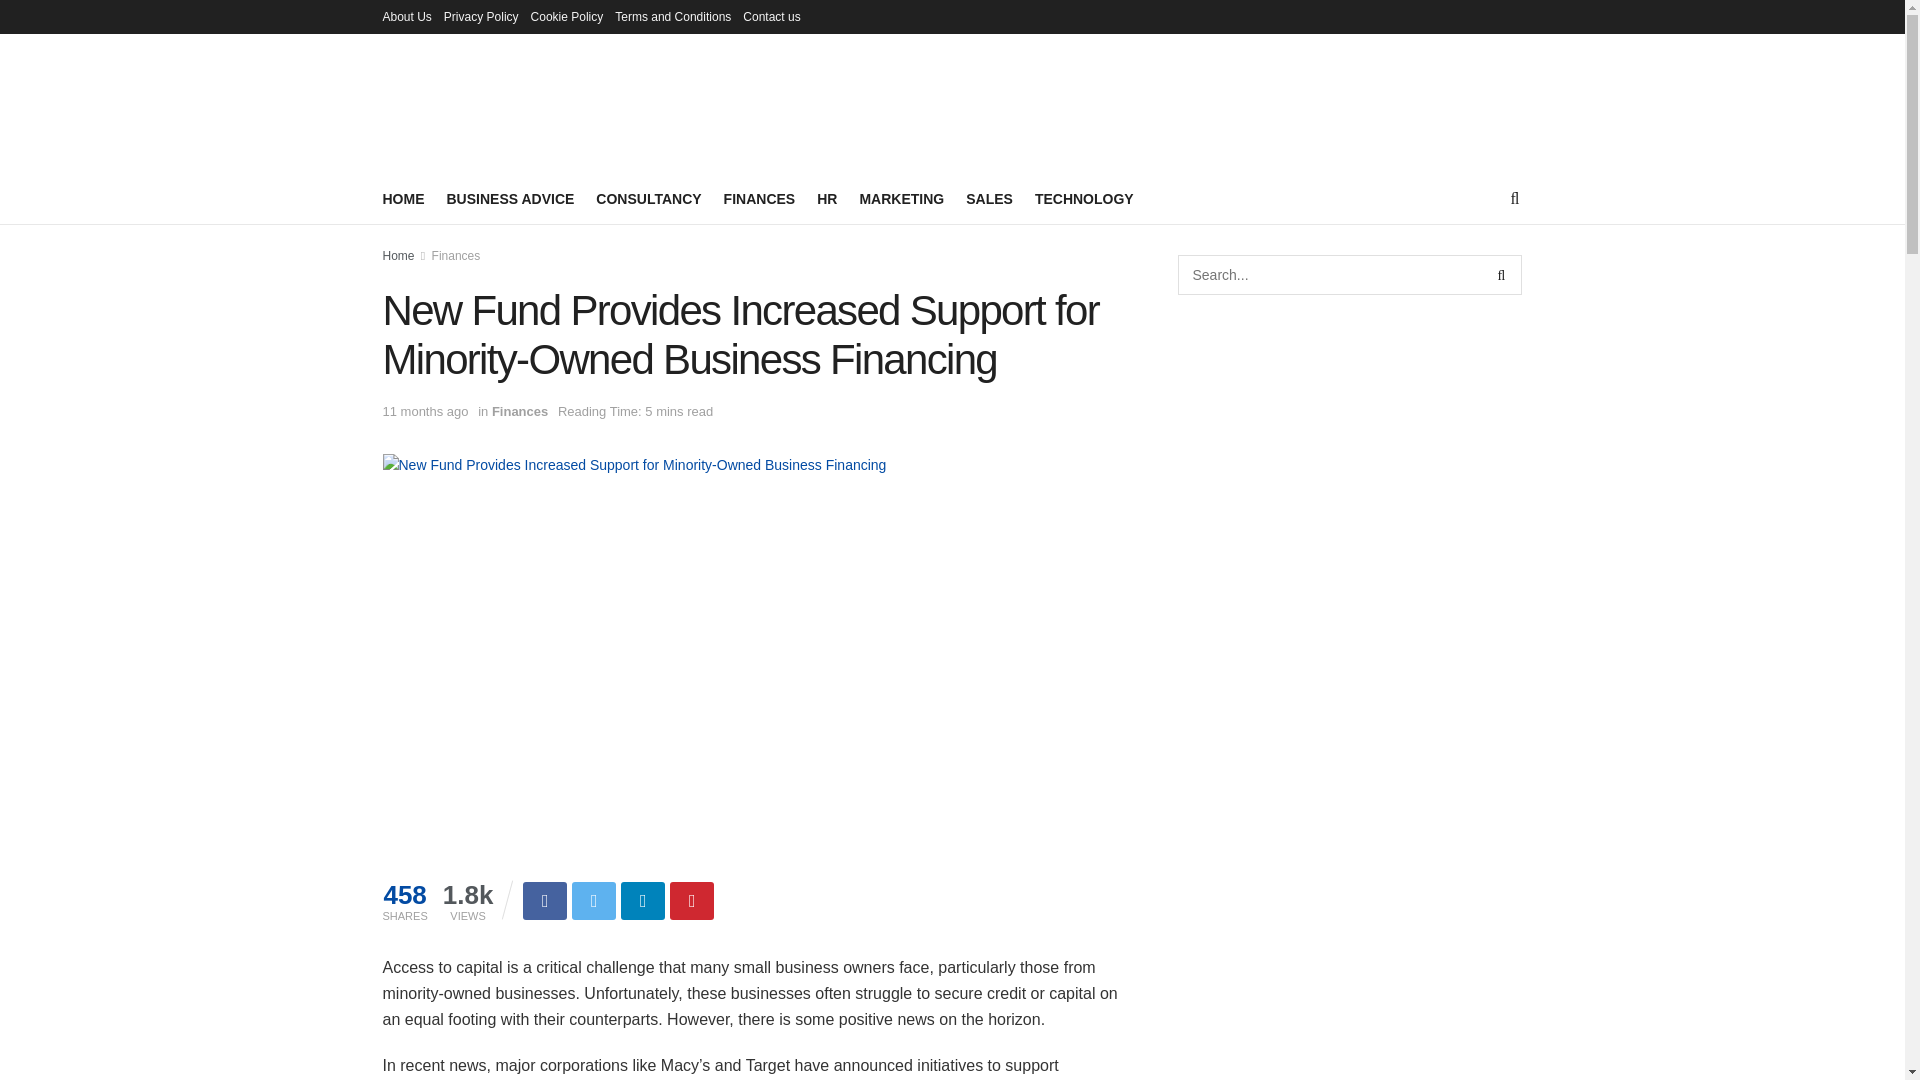 This screenshot has height=1080, width=1920. What do you see at coordinates (772, 16) in the screenshot?
I see `Contact us` at bounding box center [772, 16].